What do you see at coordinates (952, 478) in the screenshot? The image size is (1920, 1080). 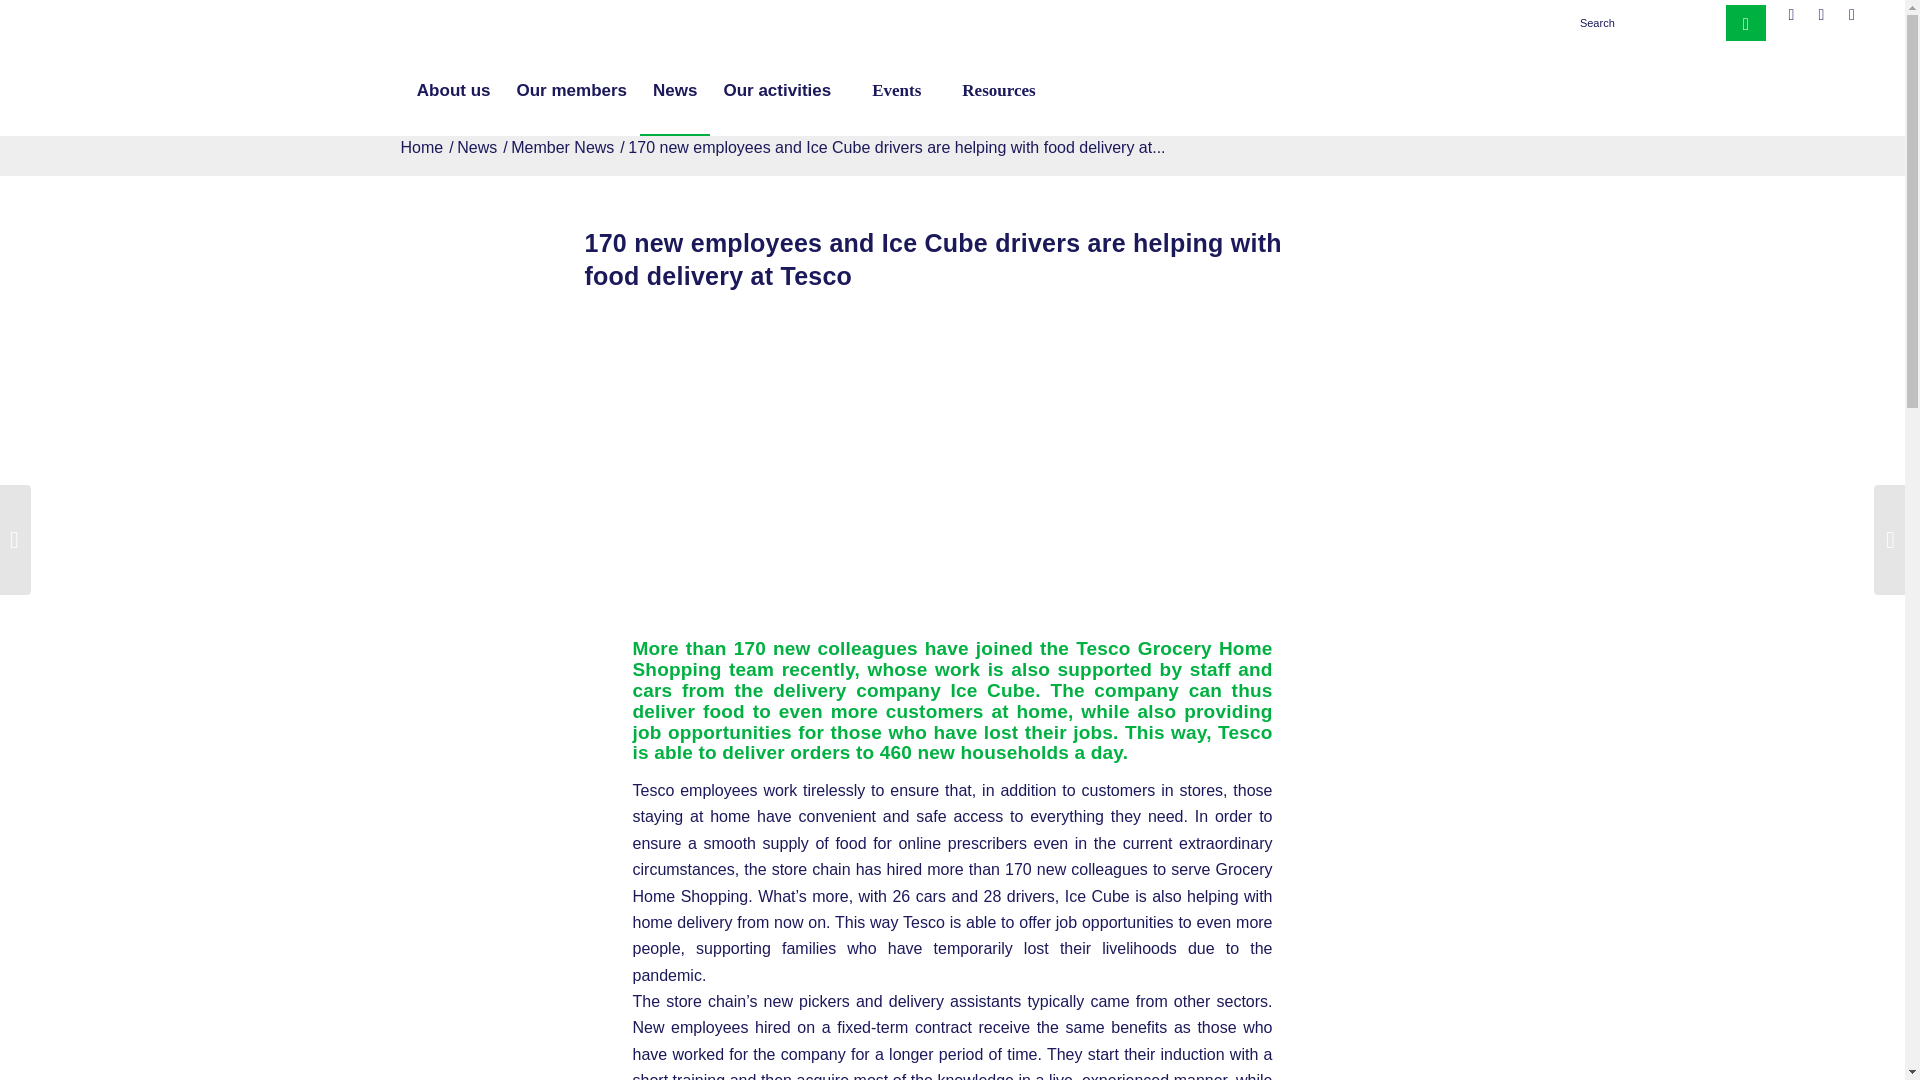 I see `Tesco` at bounding box center [952, 478].